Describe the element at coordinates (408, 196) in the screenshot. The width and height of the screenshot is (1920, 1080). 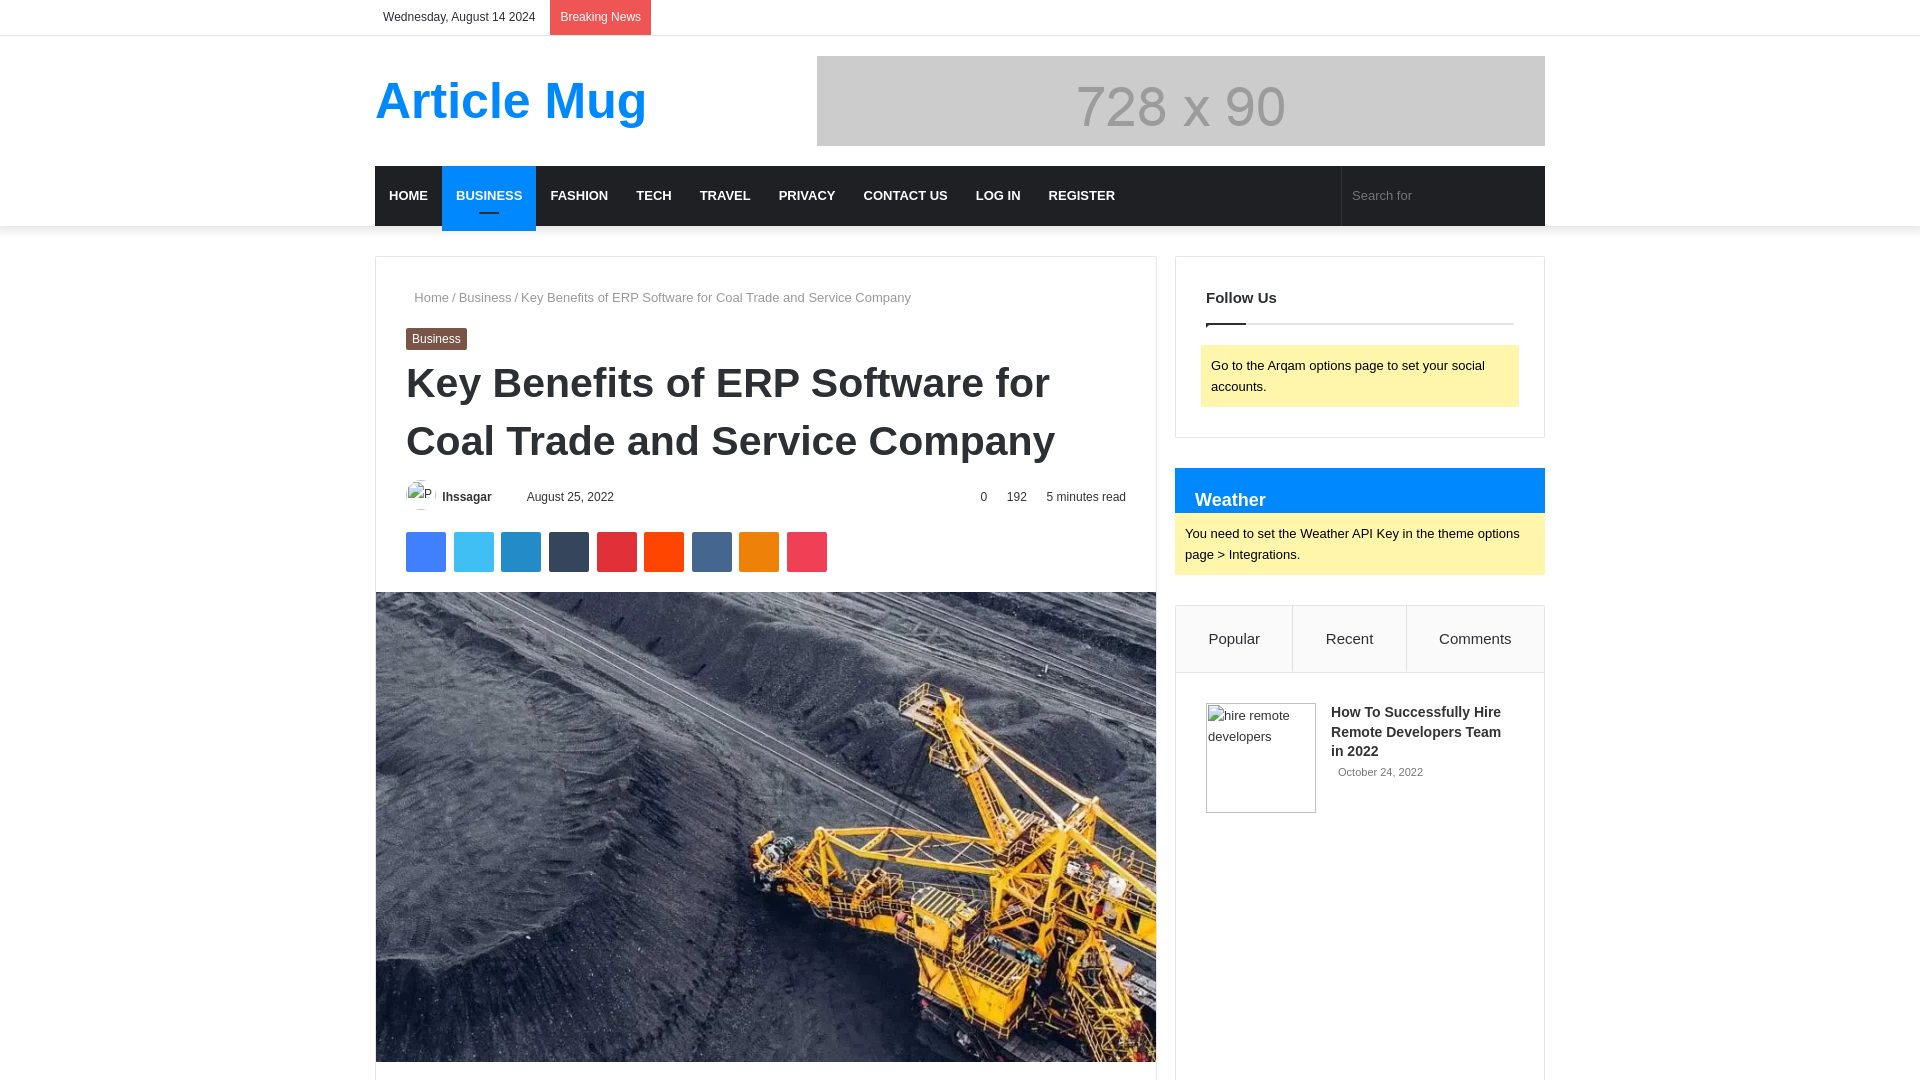
I see `HOME` at that location.